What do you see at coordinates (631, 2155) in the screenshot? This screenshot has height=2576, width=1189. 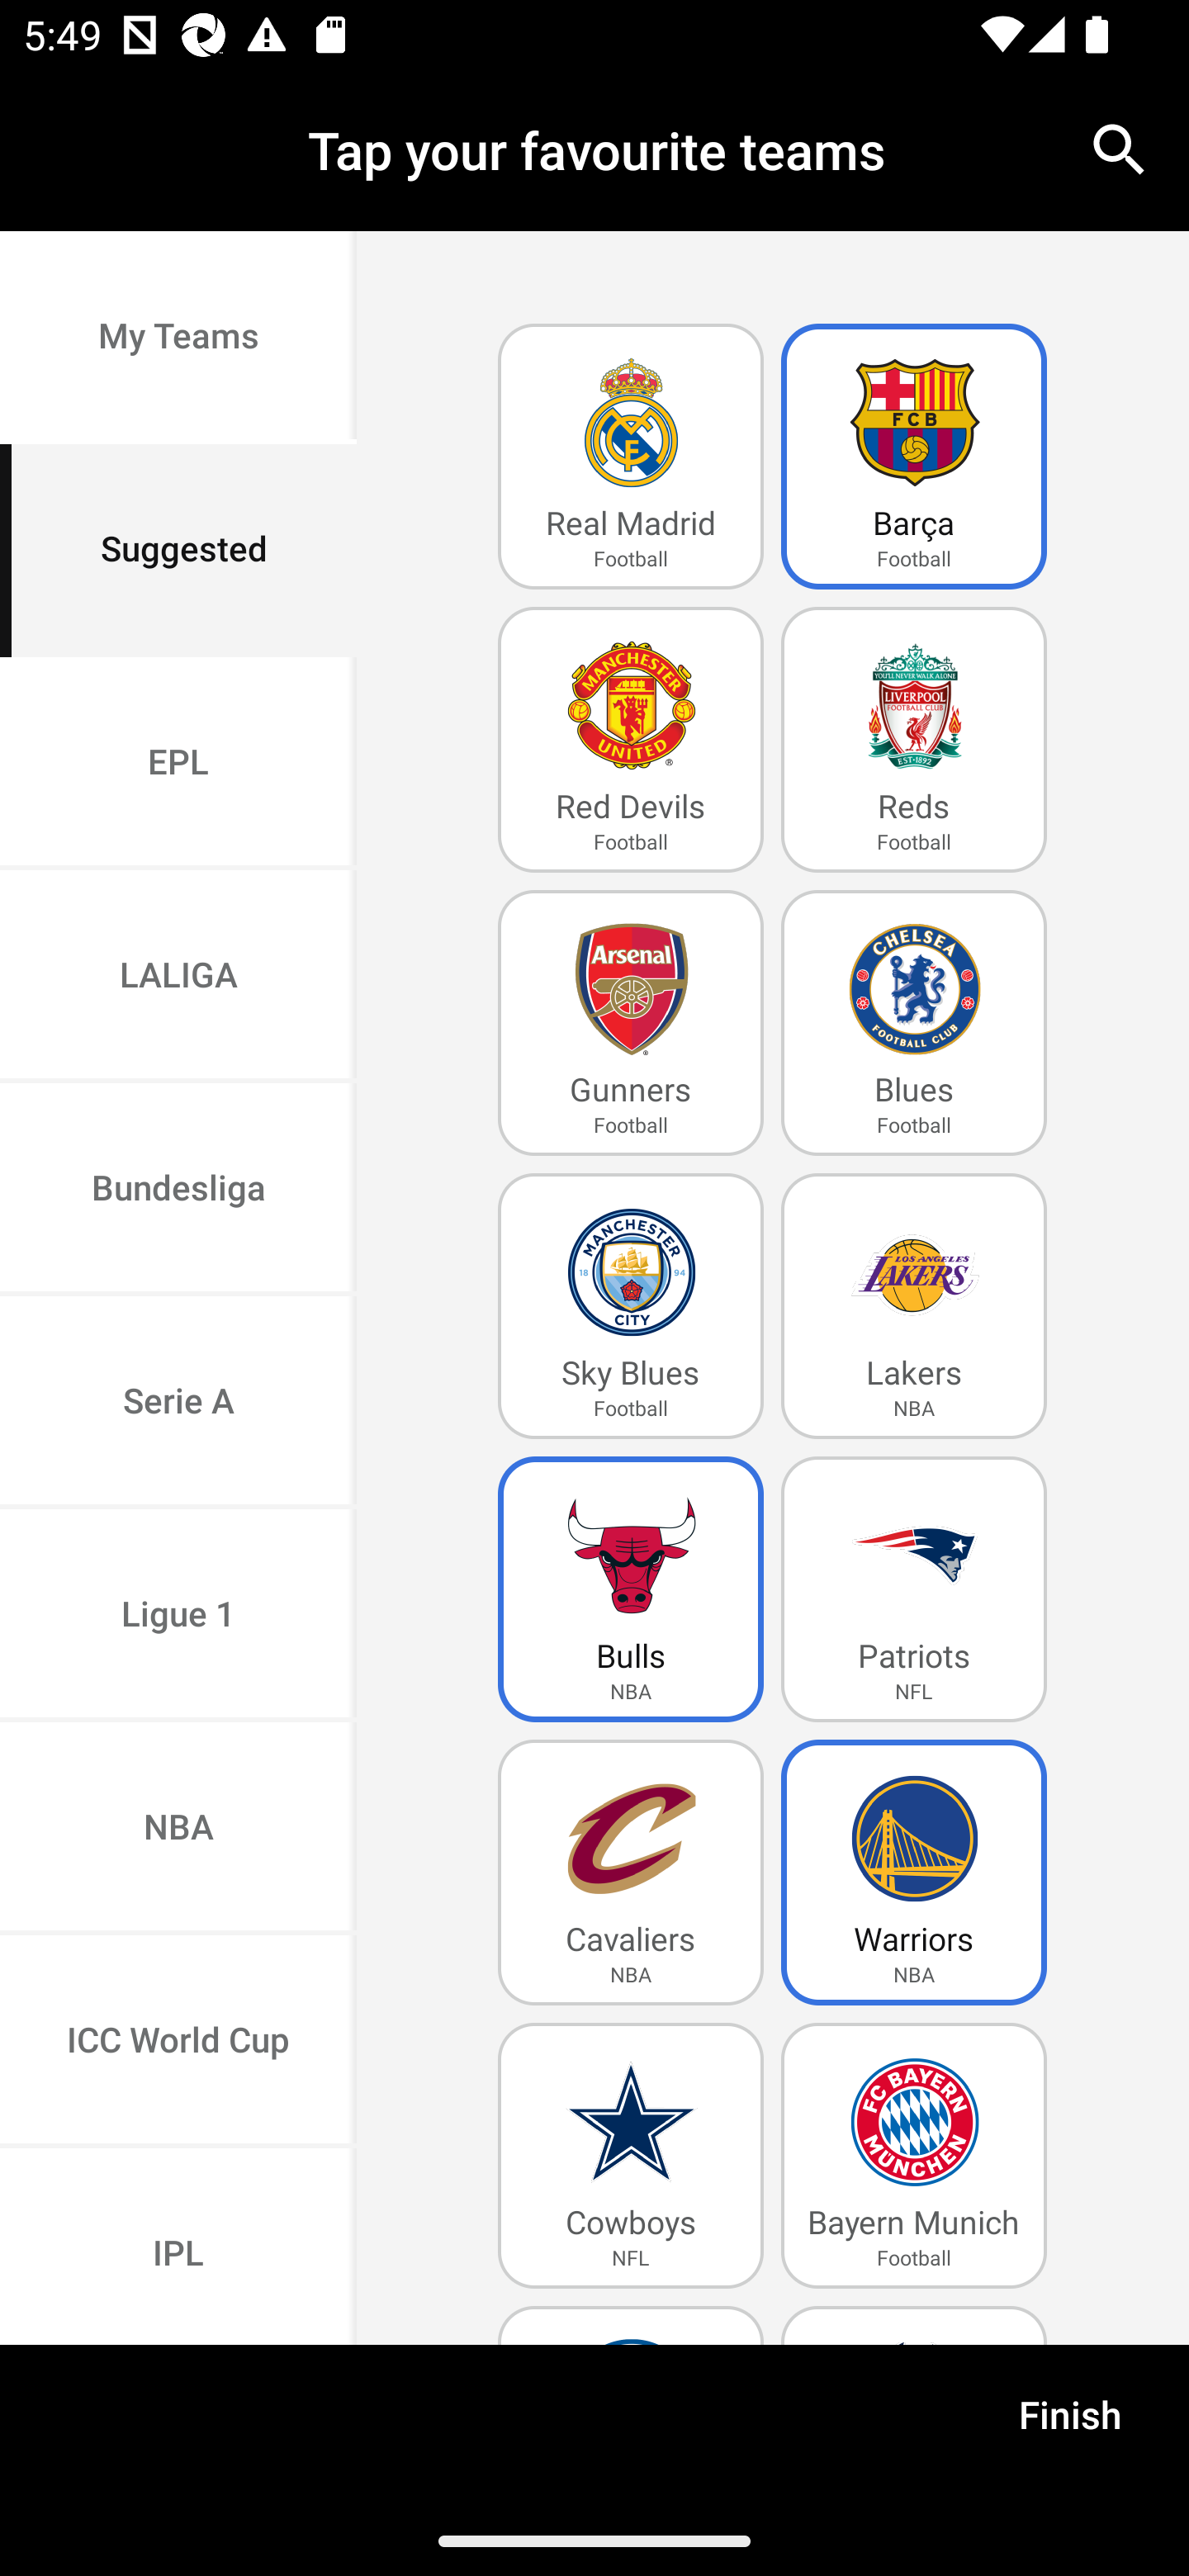 I see `Cowboys Cowboys NFL` at bounding box center [631, 2155].